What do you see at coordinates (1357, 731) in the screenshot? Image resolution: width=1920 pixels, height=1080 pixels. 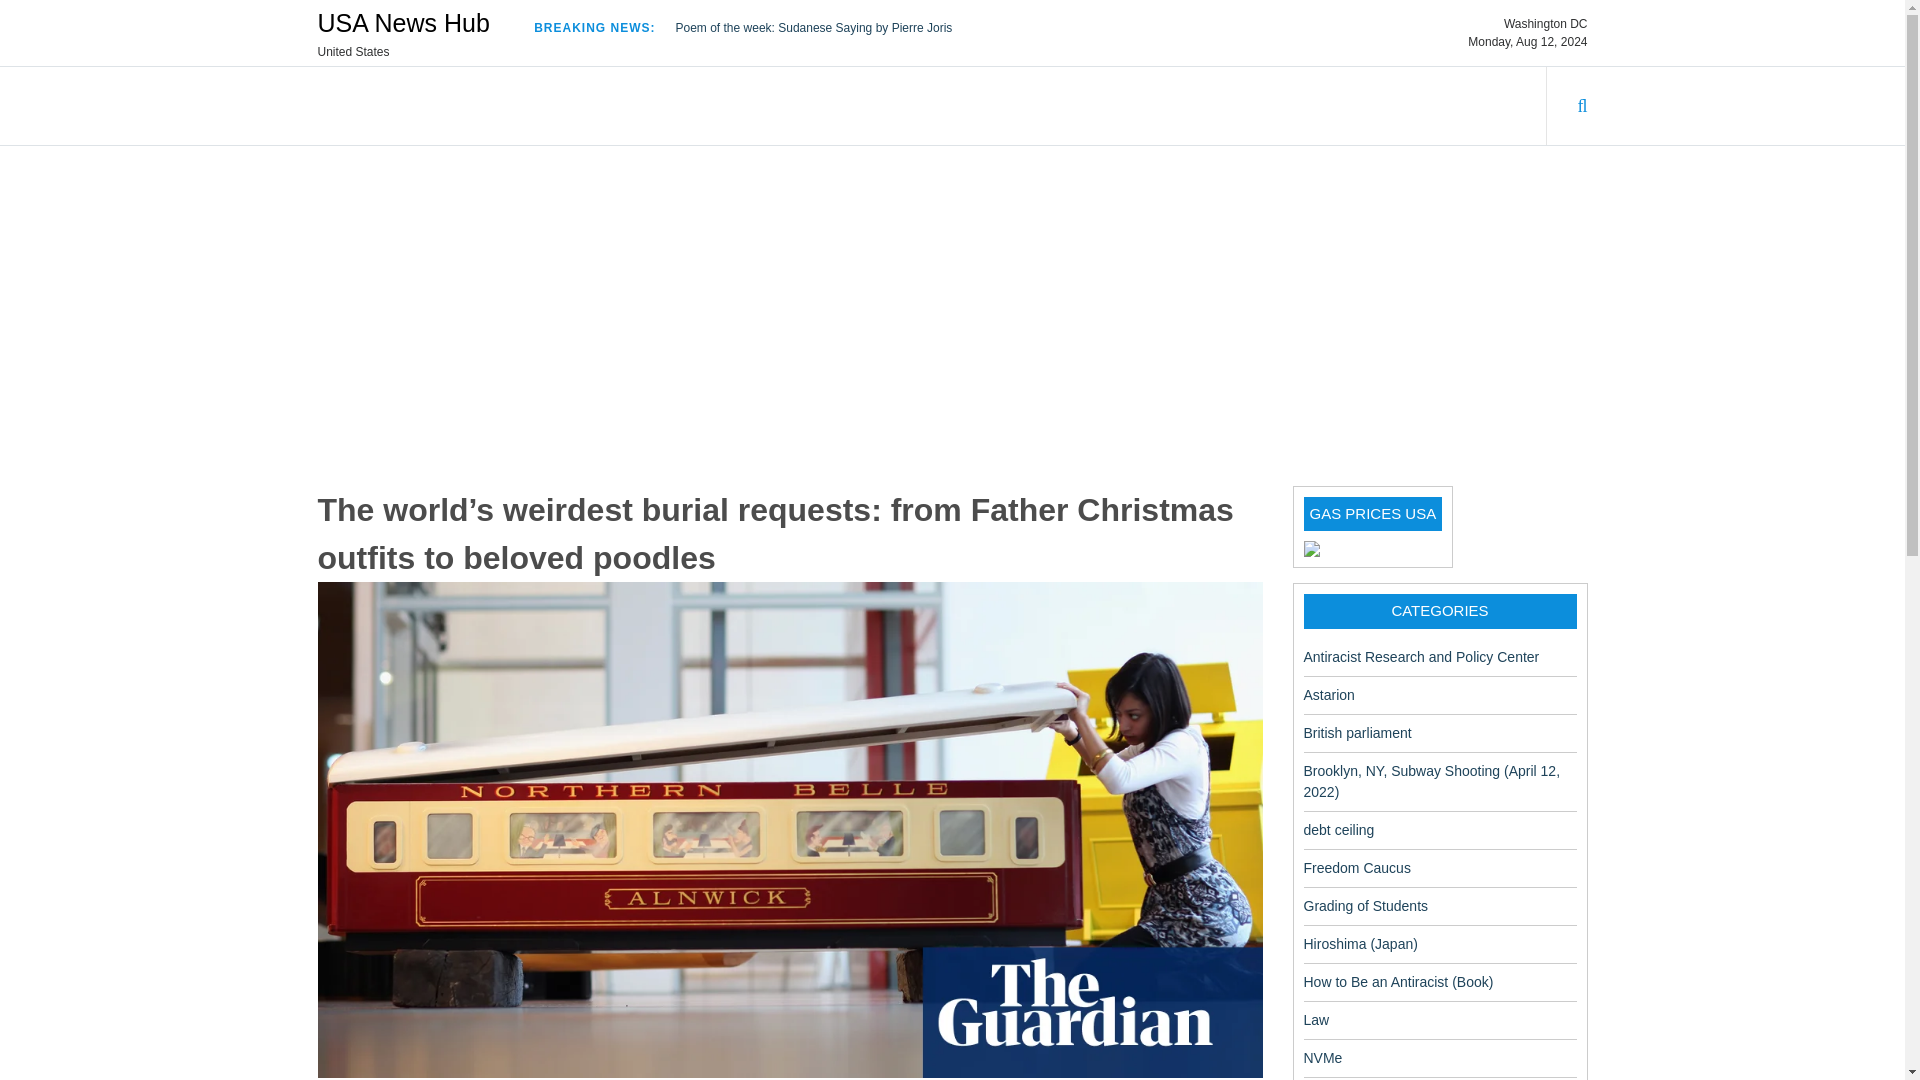 I see `British parliament` at bounding box center [1357, 731].